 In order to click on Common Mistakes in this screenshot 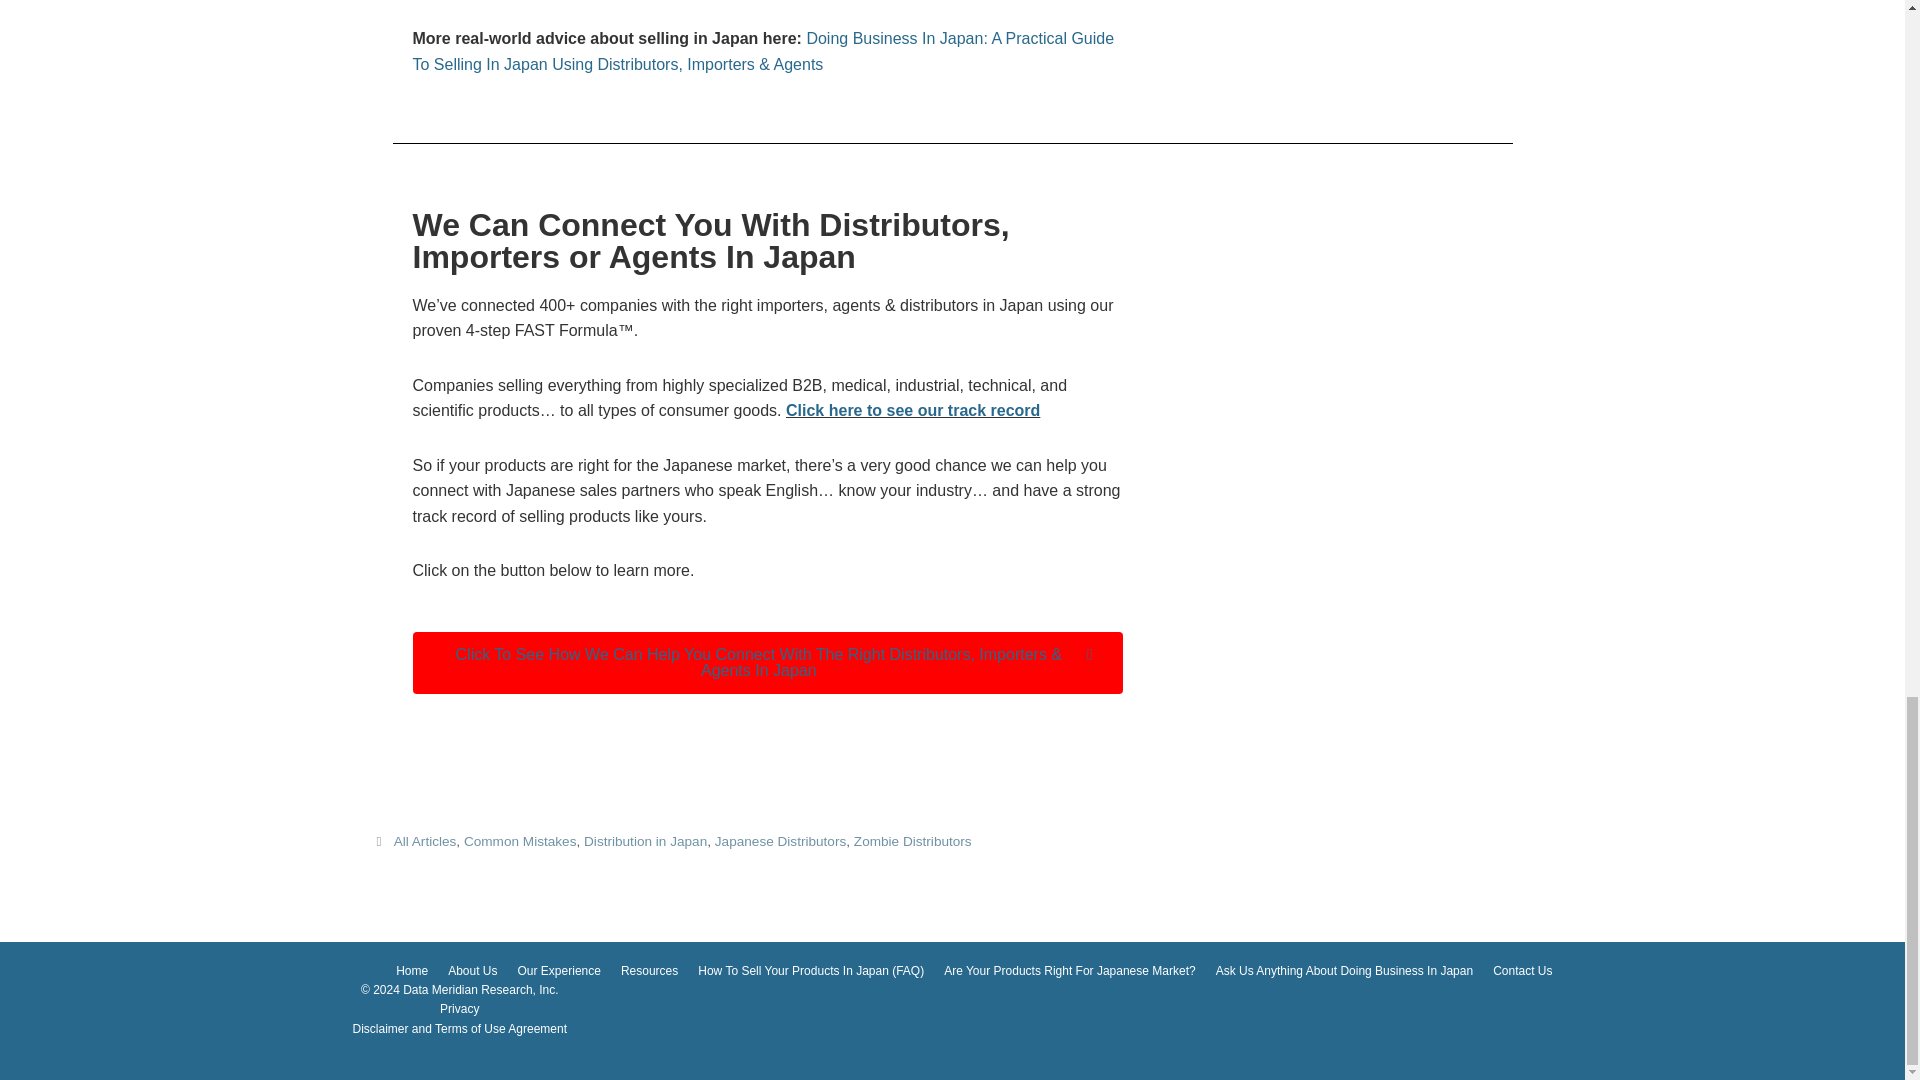, I will do `click(520, 840)`.